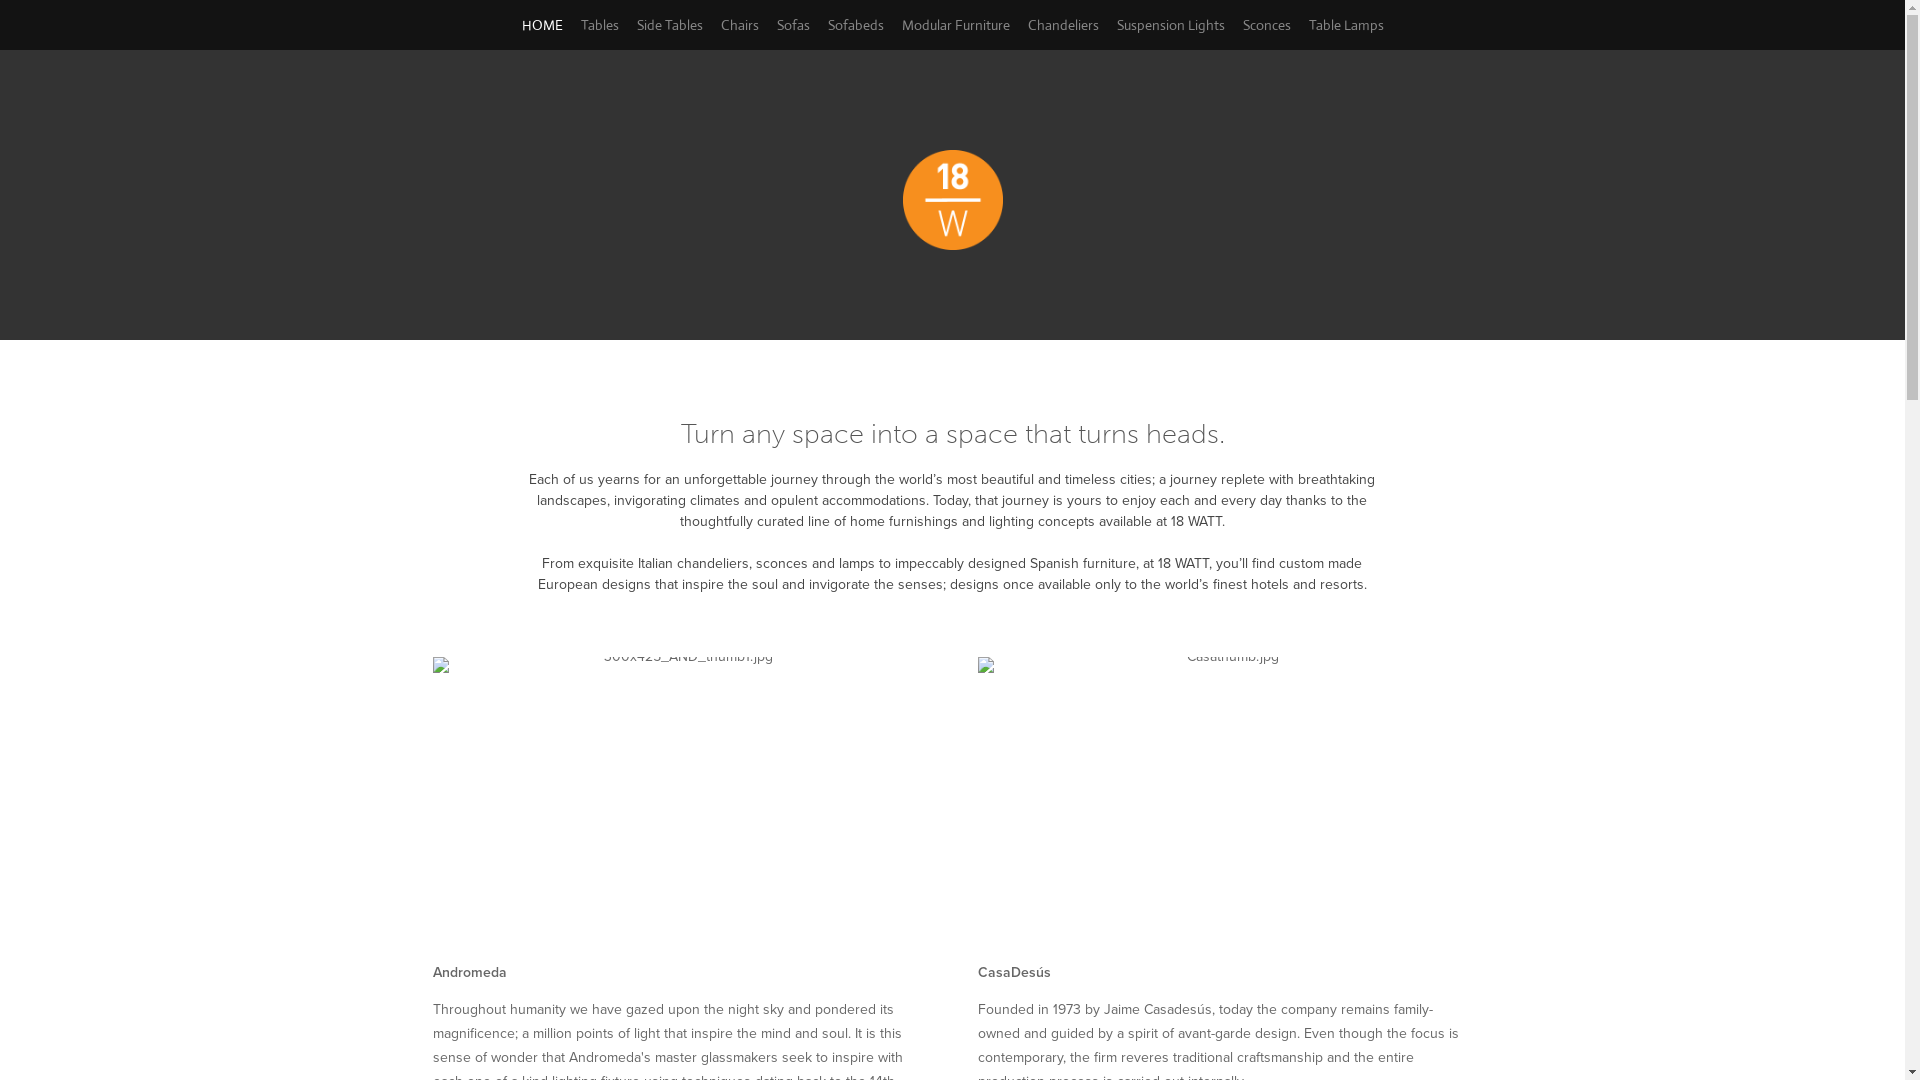 The image size is (1920, 1080). I want to click on Side Tables, so click(669, 25).